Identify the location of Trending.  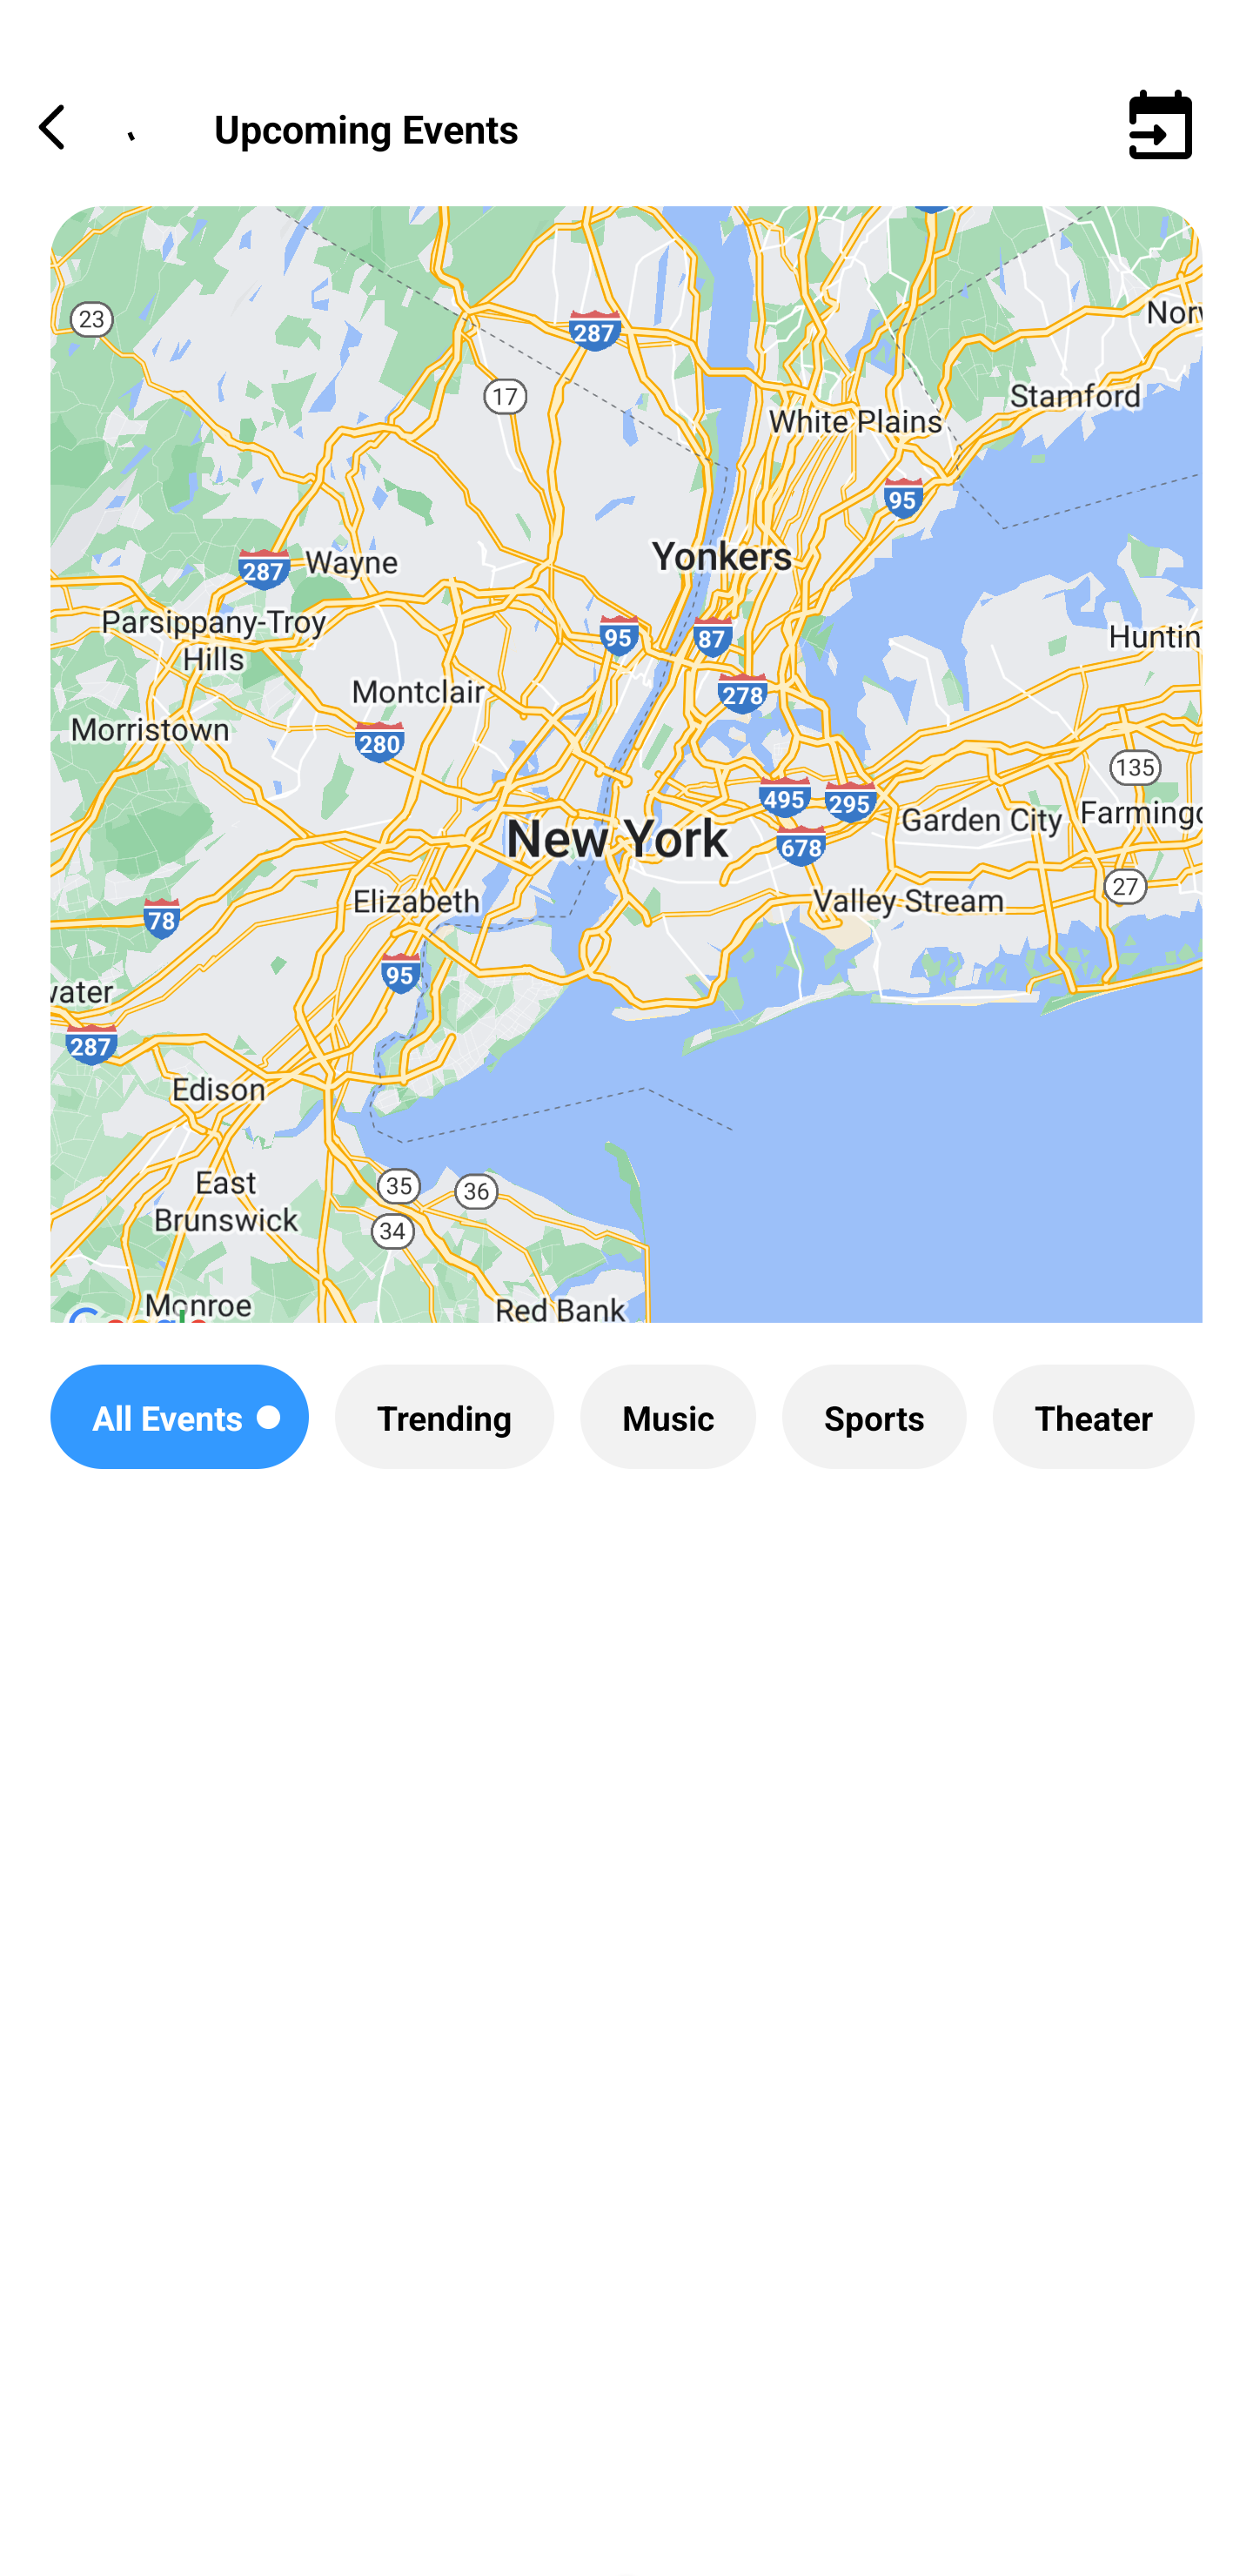
(444, 1417).